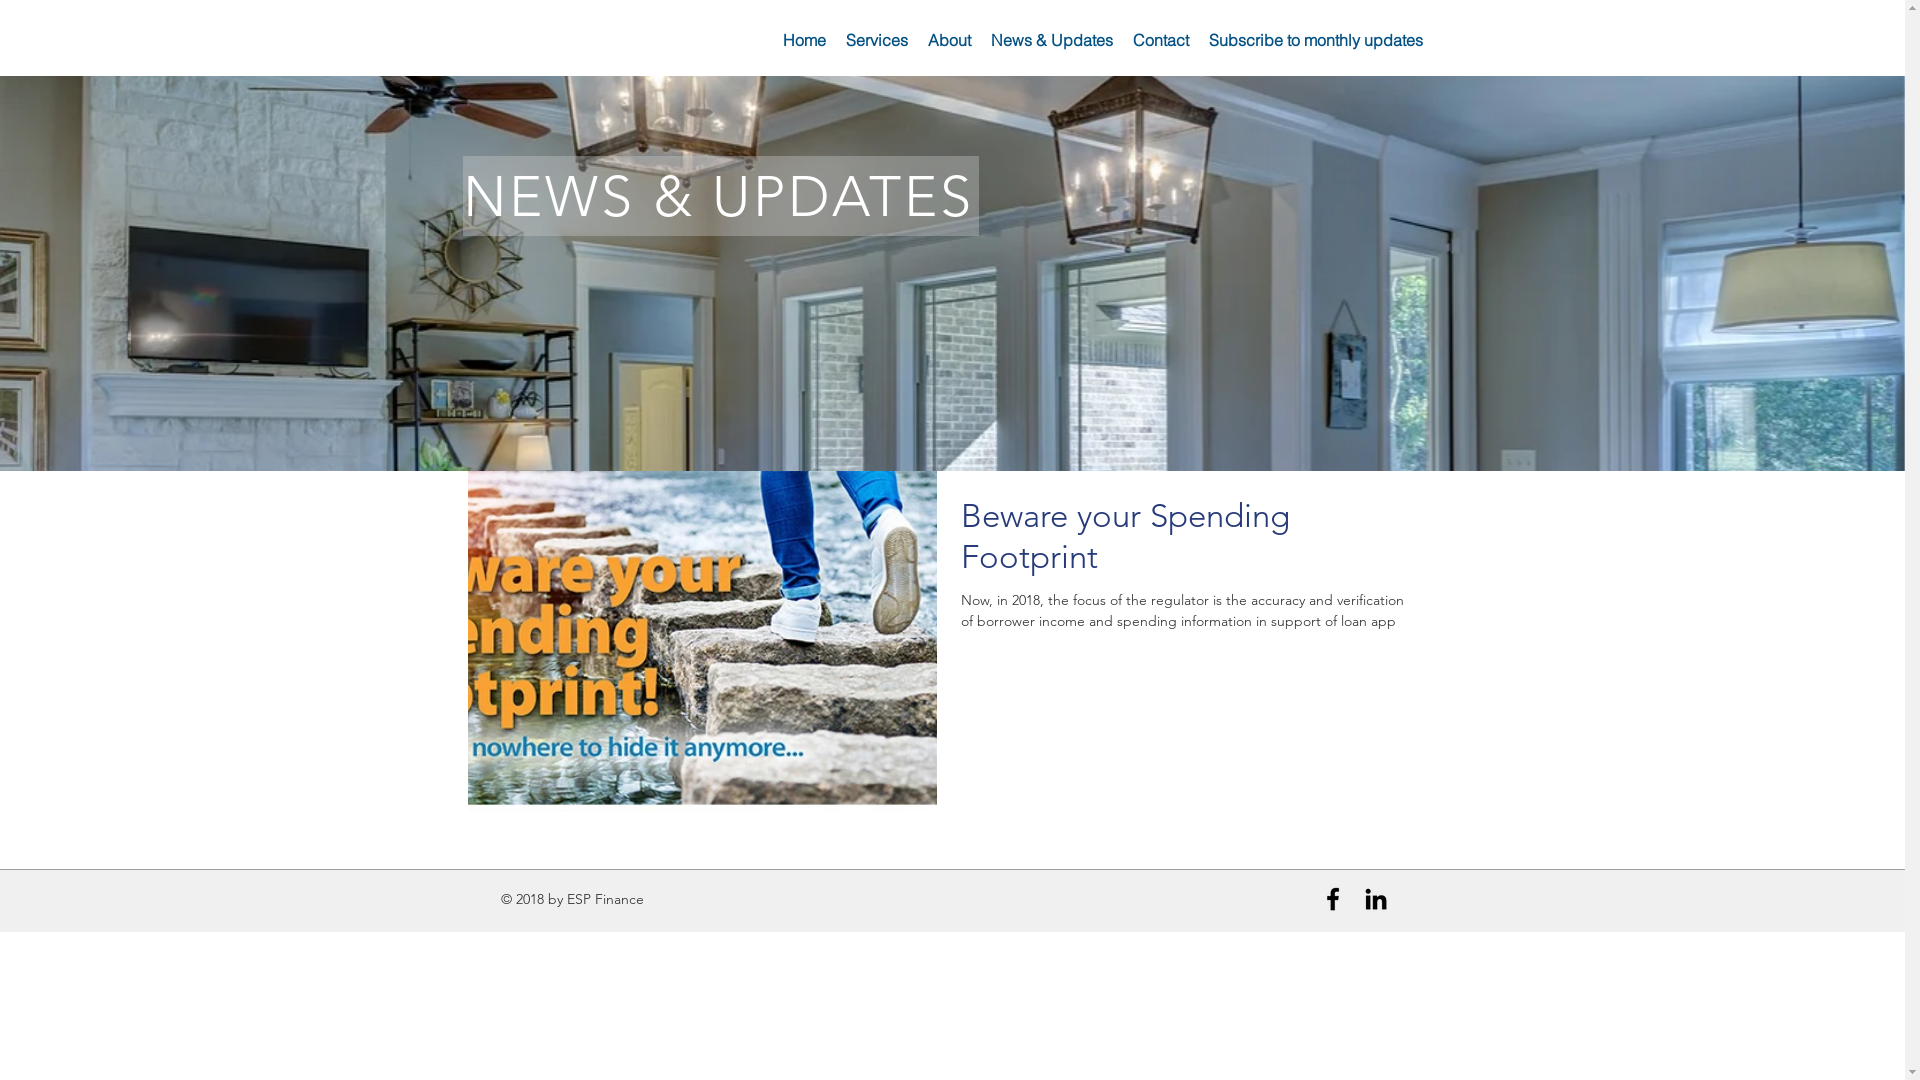  What do you see at coordinates (877, 40) in the screenshot?
I see `Services` at bounding box center [877, 40].